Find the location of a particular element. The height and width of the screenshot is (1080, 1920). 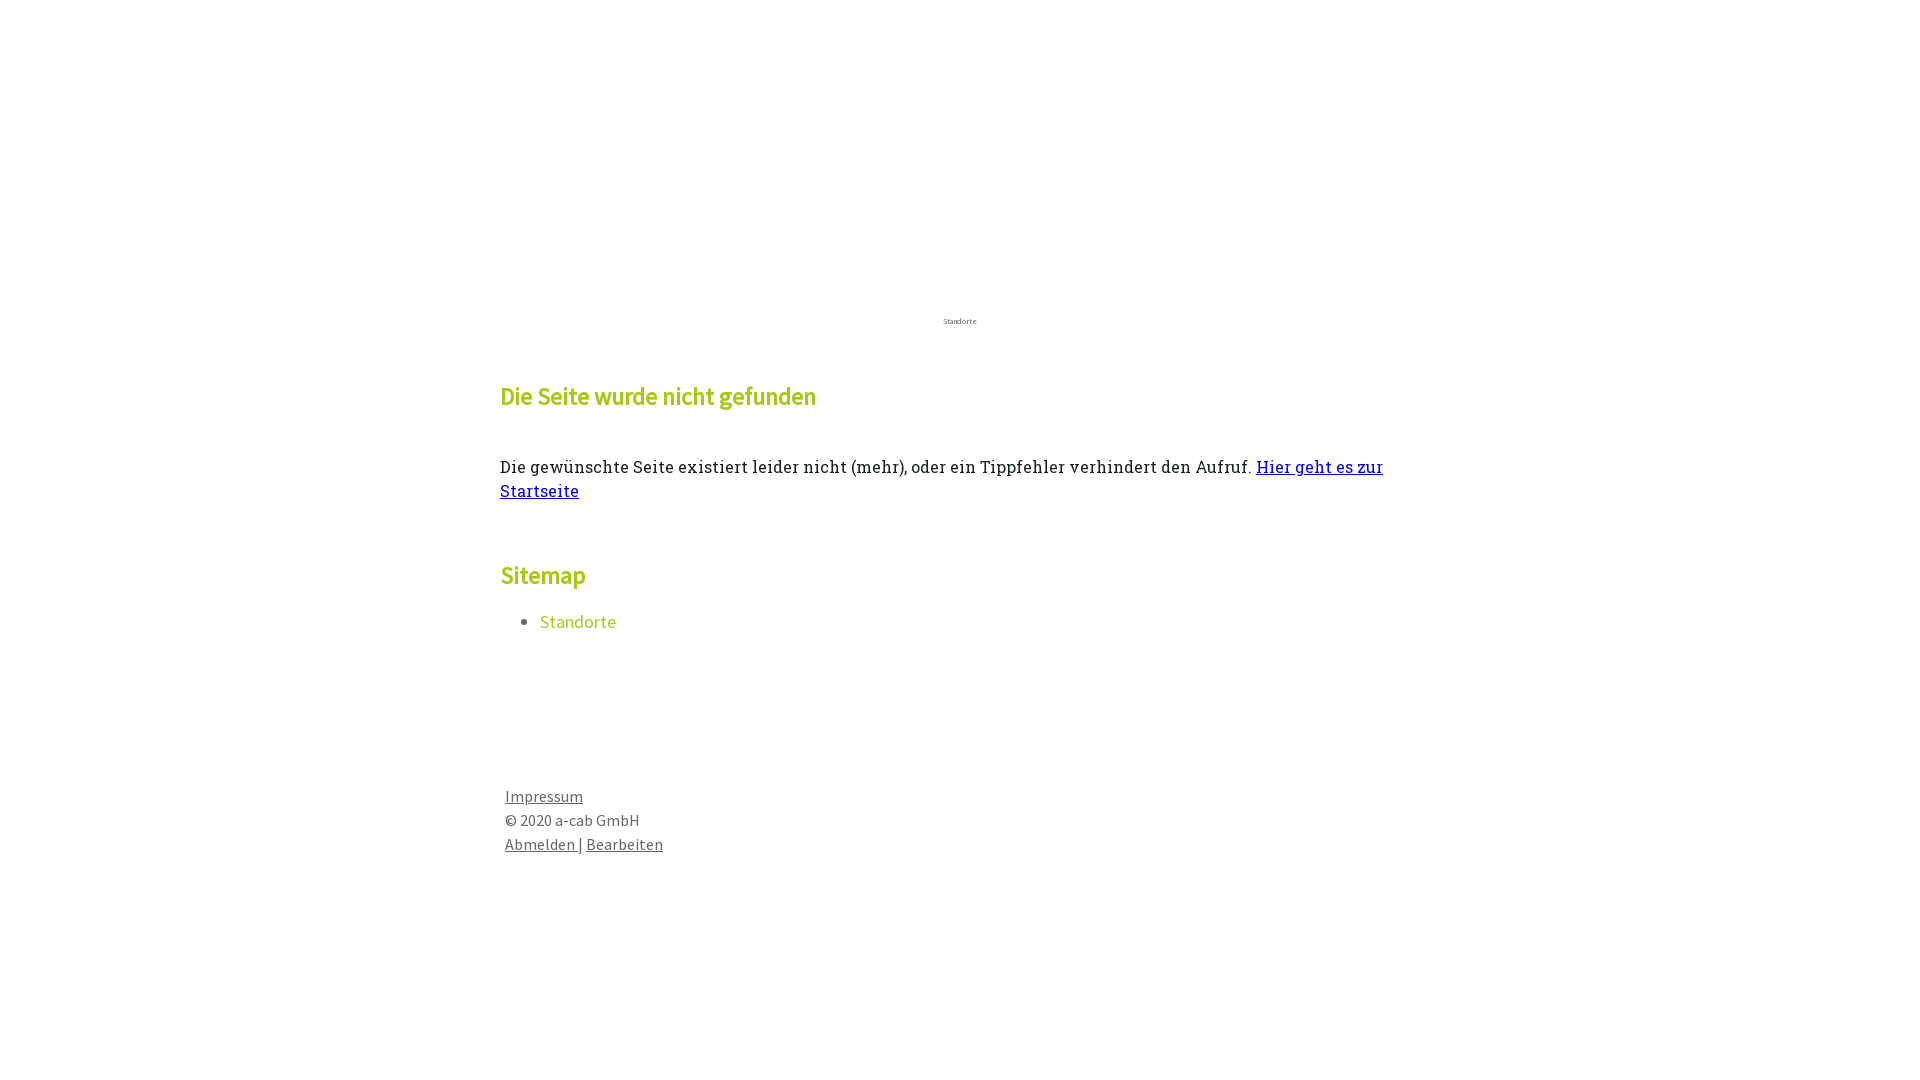

Hier geht es zur Startseite is located at coordinates (942, 478).